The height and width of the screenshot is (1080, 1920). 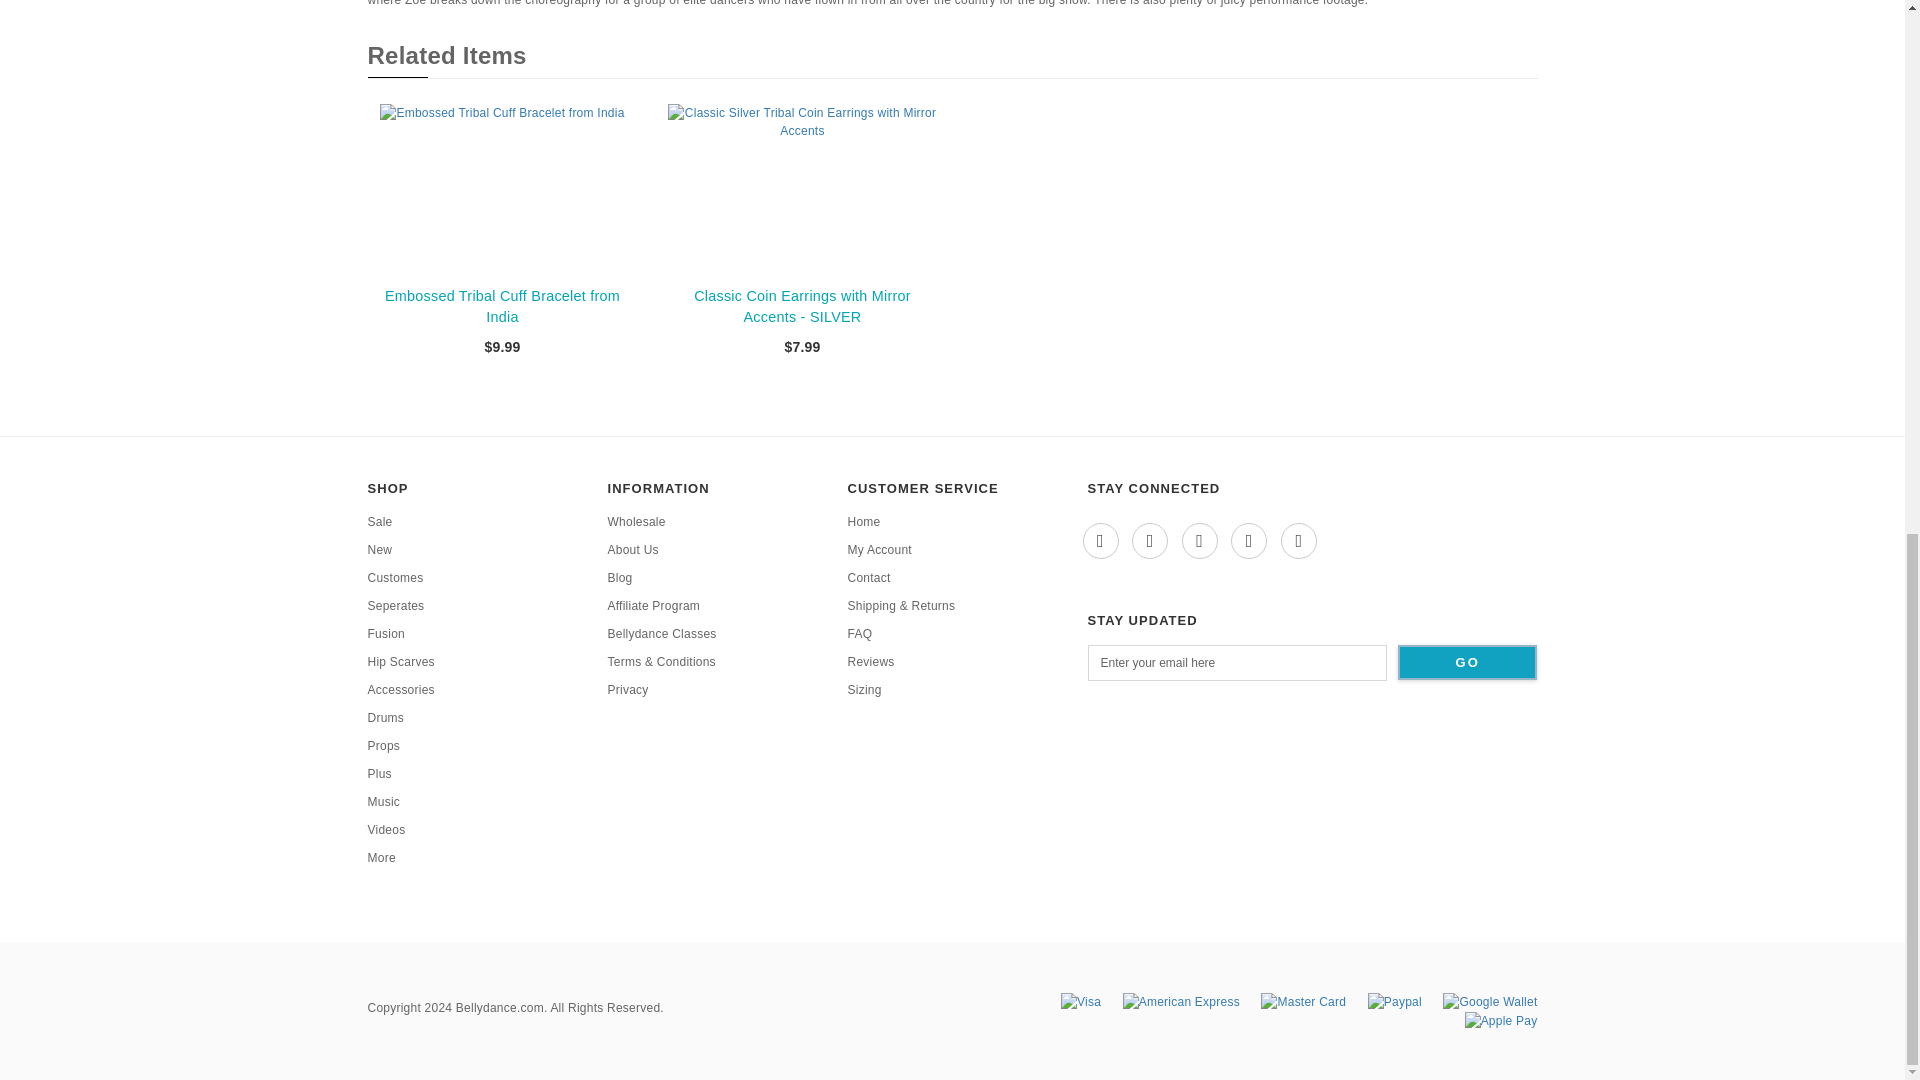 I want to click on Apple Pay, so click(x=1500, y=1020).